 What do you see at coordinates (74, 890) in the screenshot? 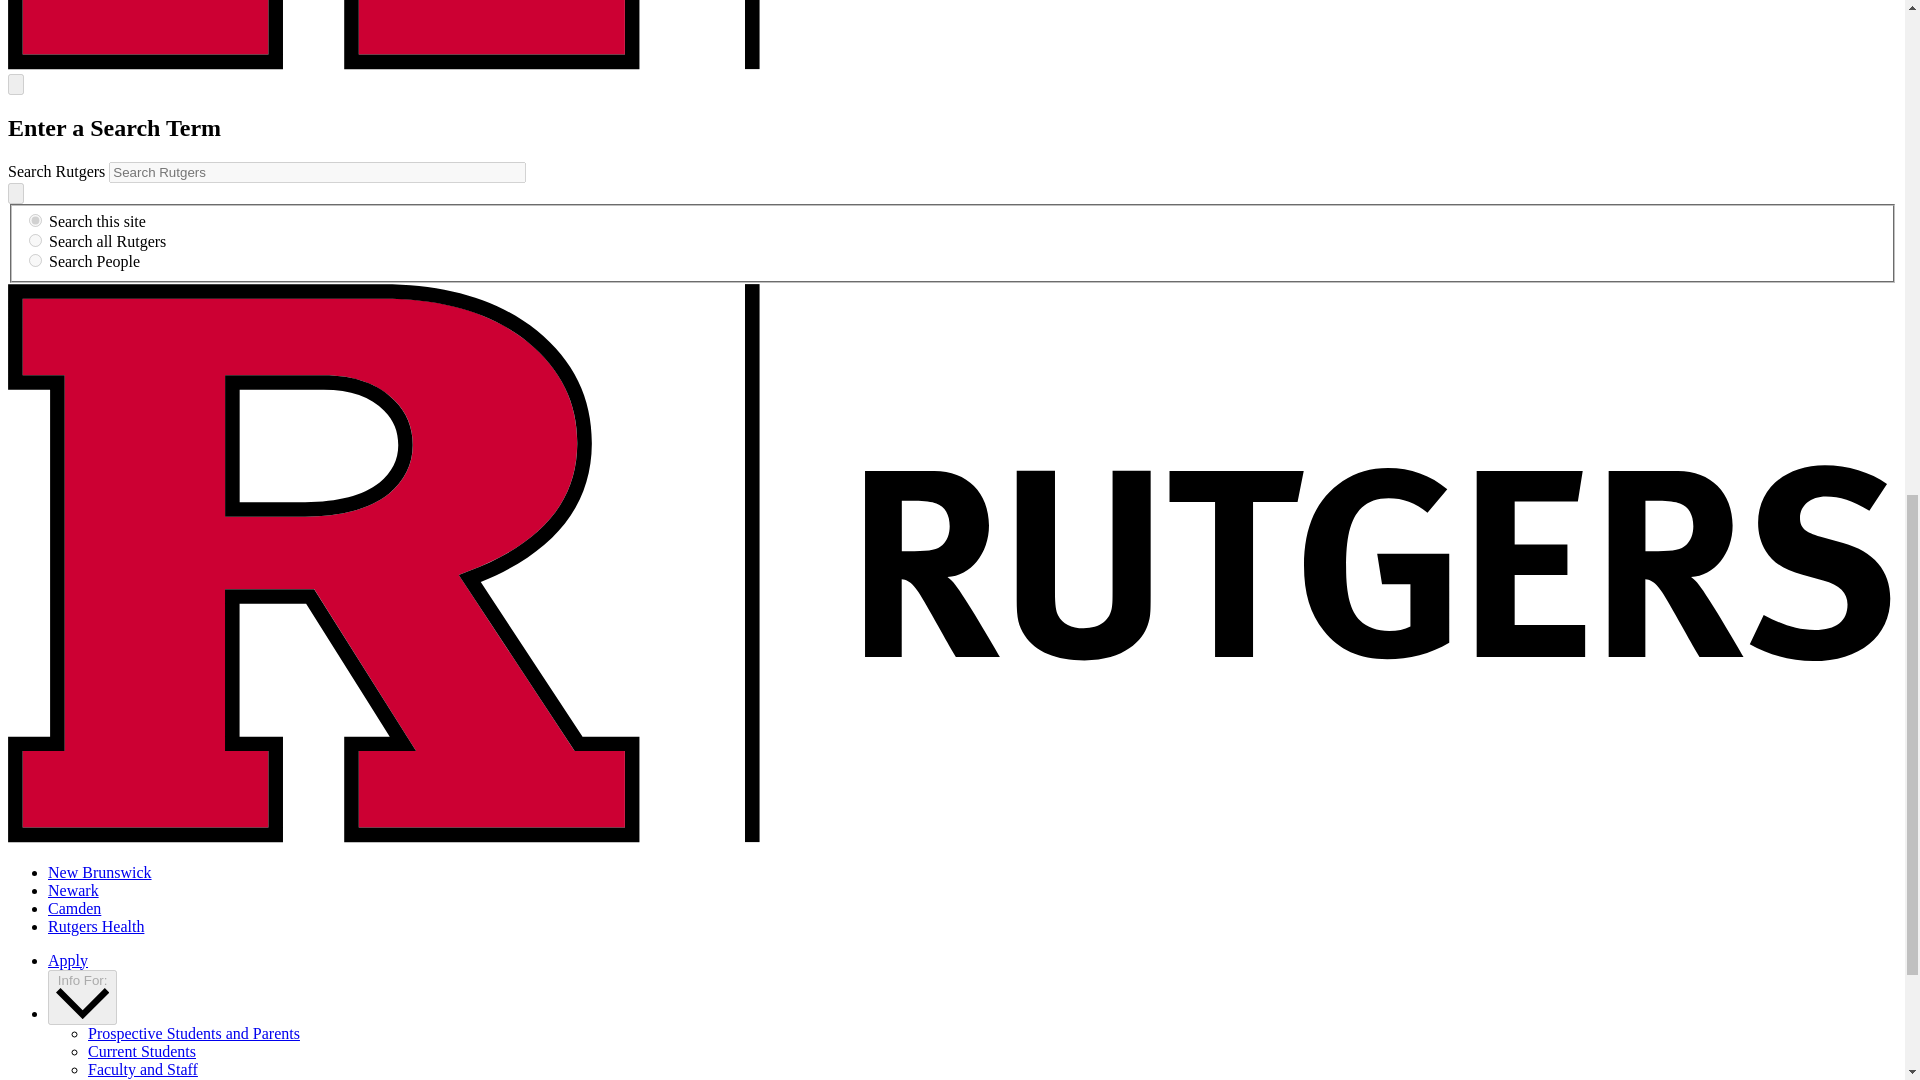
I see `Newark` at bounding box center [74, 890].